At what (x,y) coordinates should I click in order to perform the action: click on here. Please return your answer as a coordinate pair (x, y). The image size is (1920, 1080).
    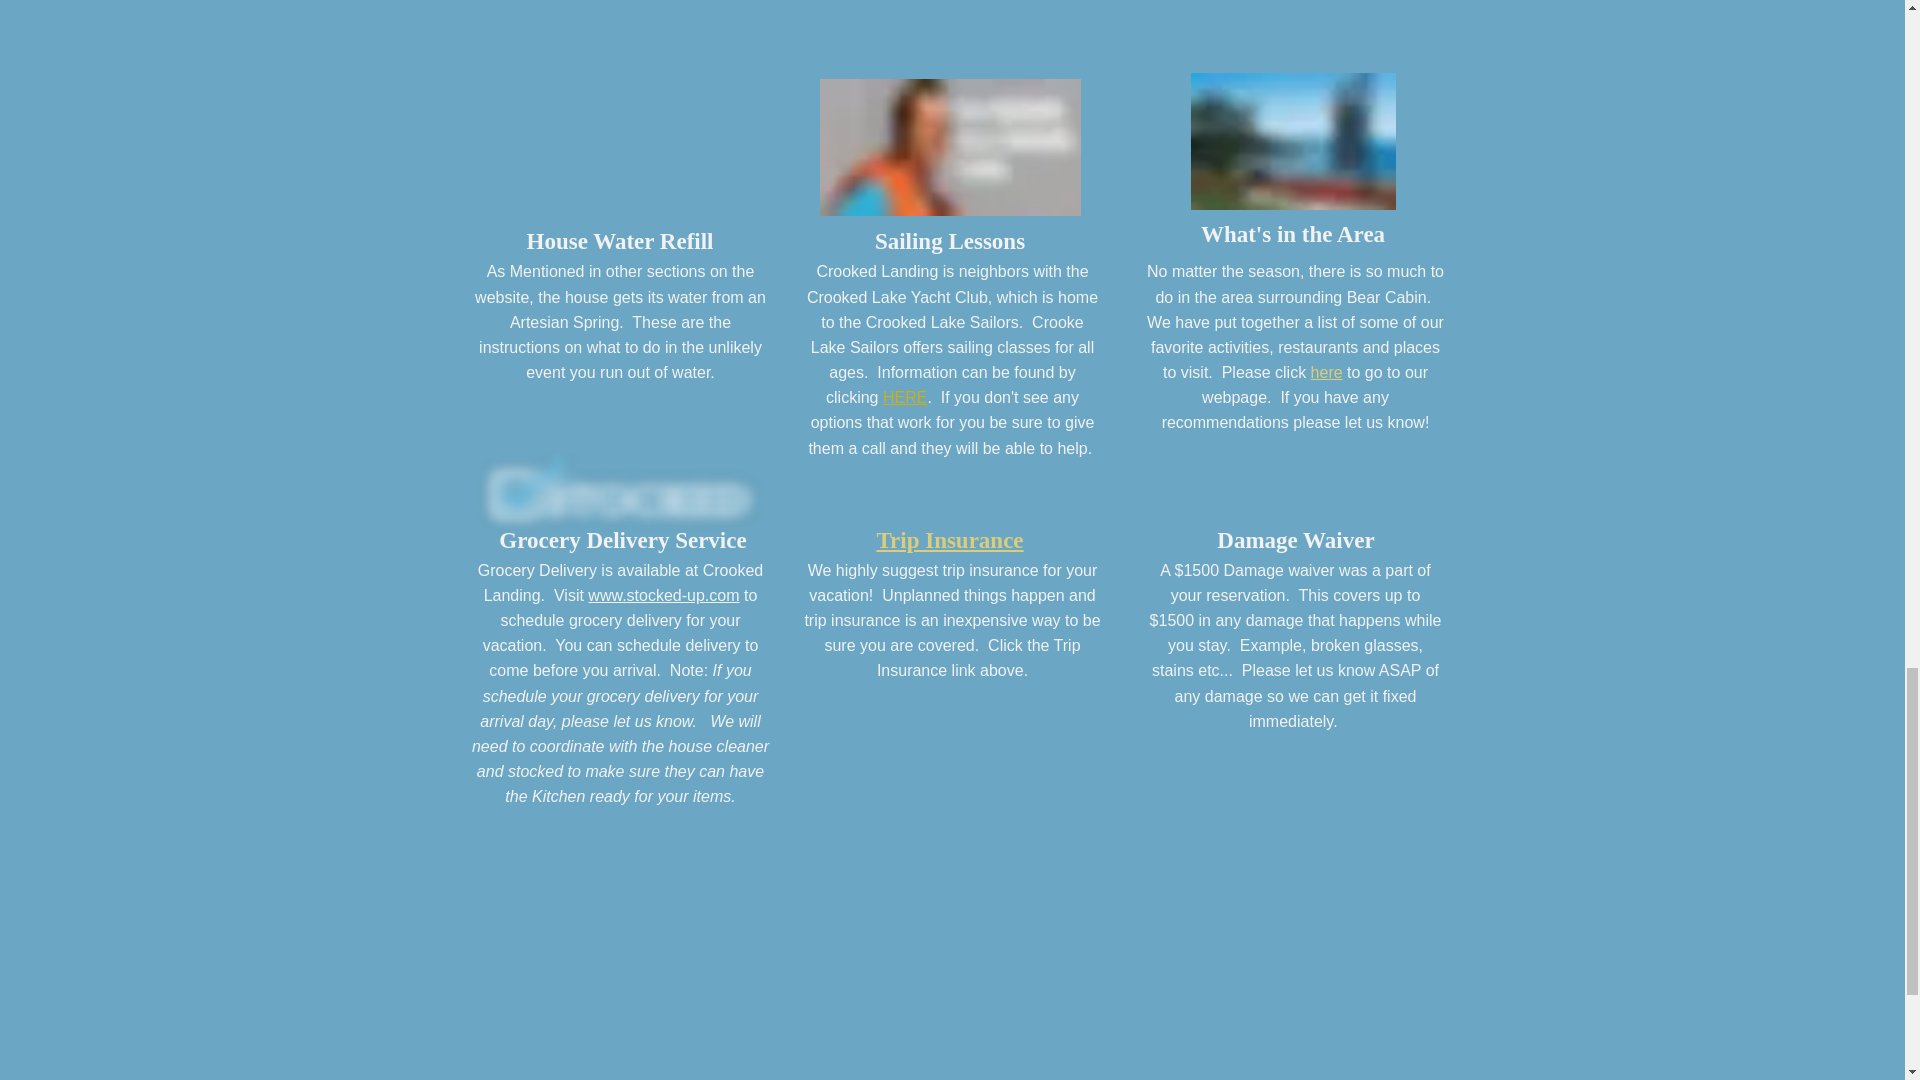
    Looking at the image, I should click on (1326, 372).